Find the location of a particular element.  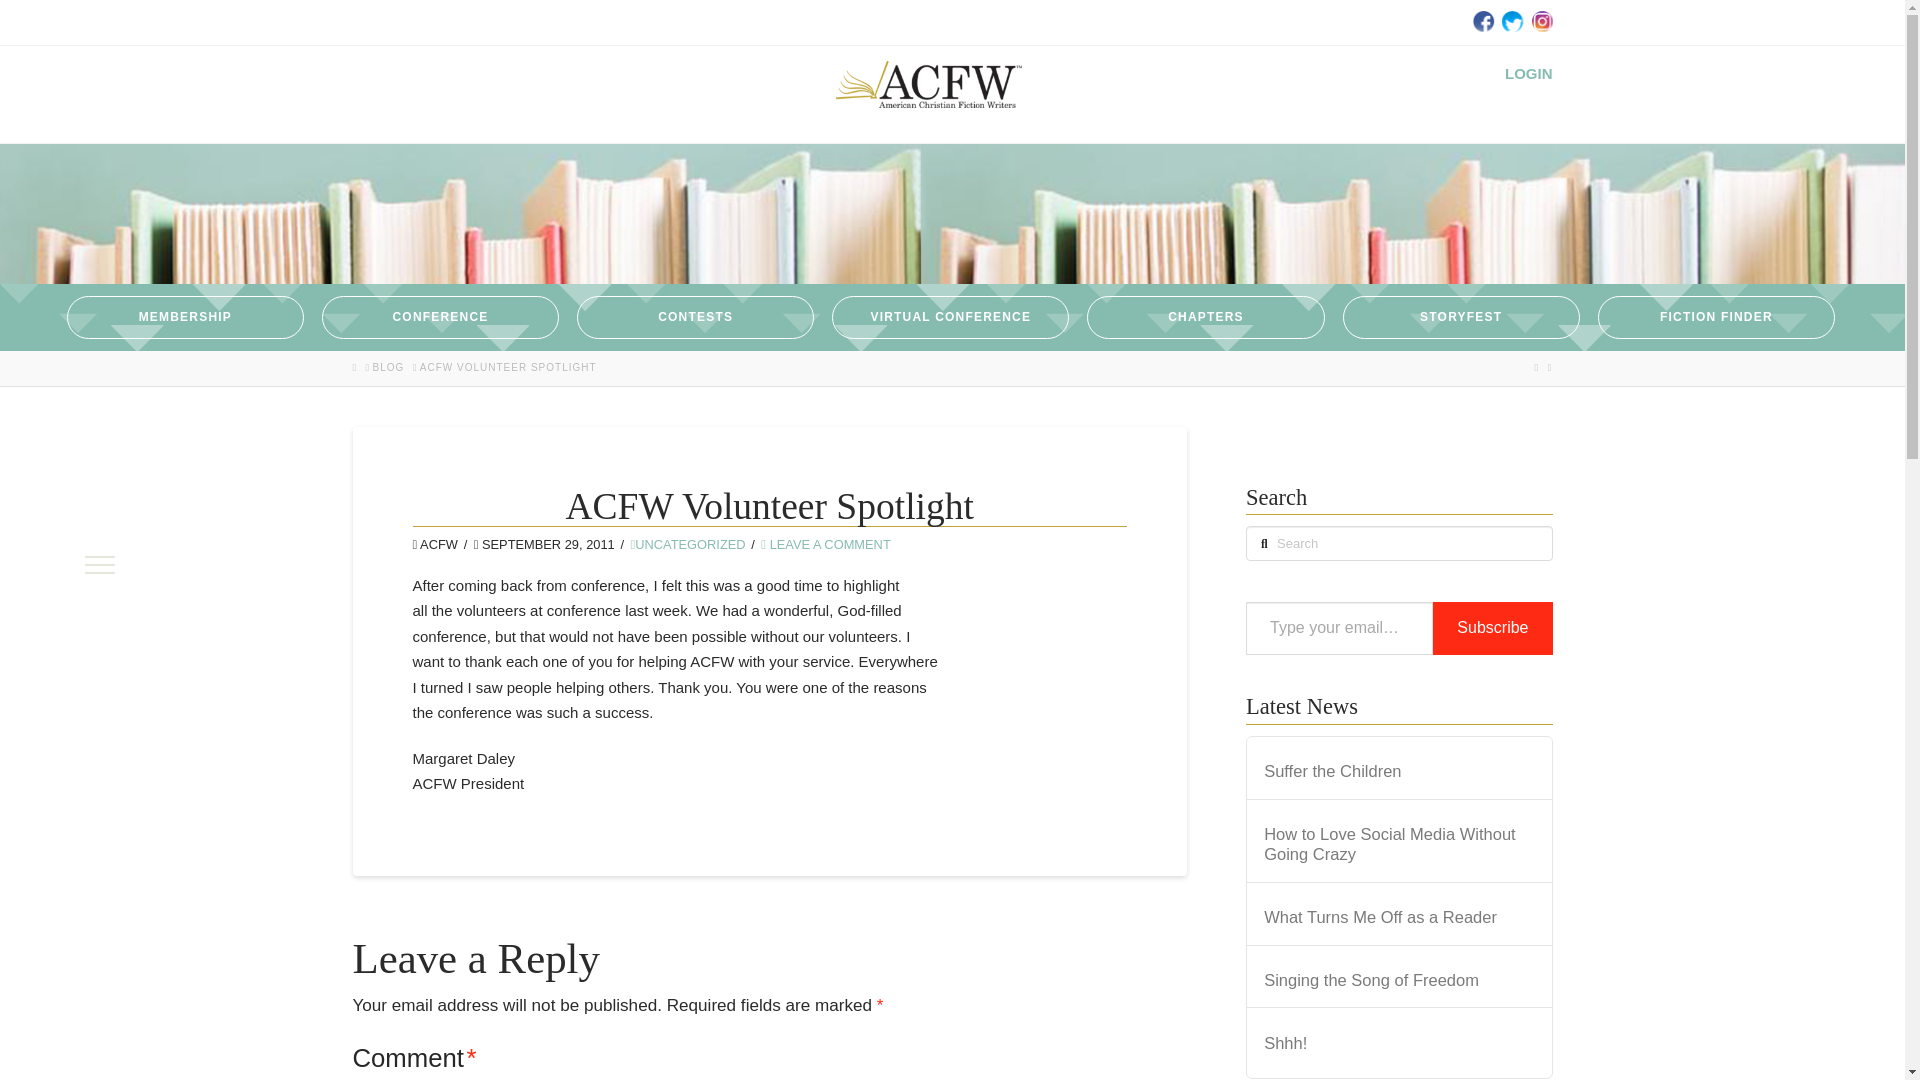

Instagram is located at coordinates (1540, 20).